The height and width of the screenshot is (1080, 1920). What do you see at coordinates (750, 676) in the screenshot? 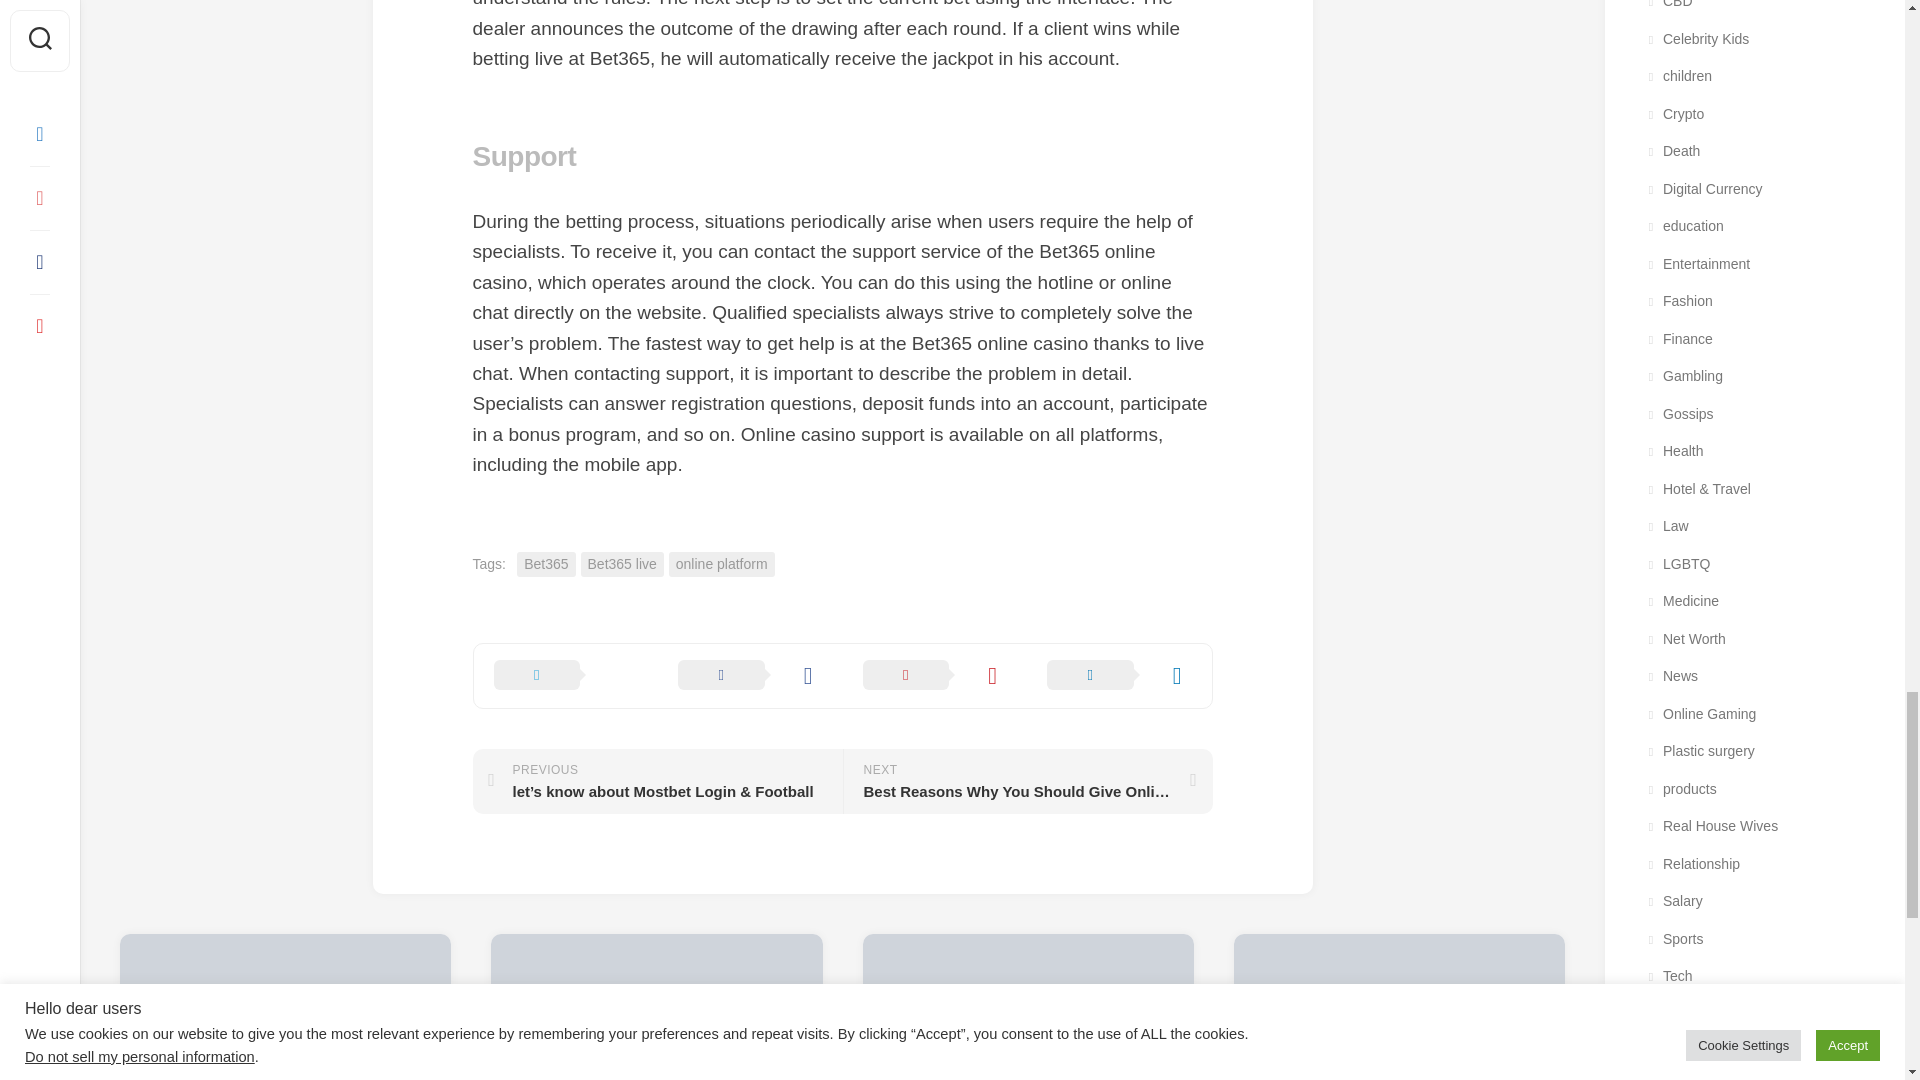
I see `Share on Facebook` at bounding box center [750, 676].